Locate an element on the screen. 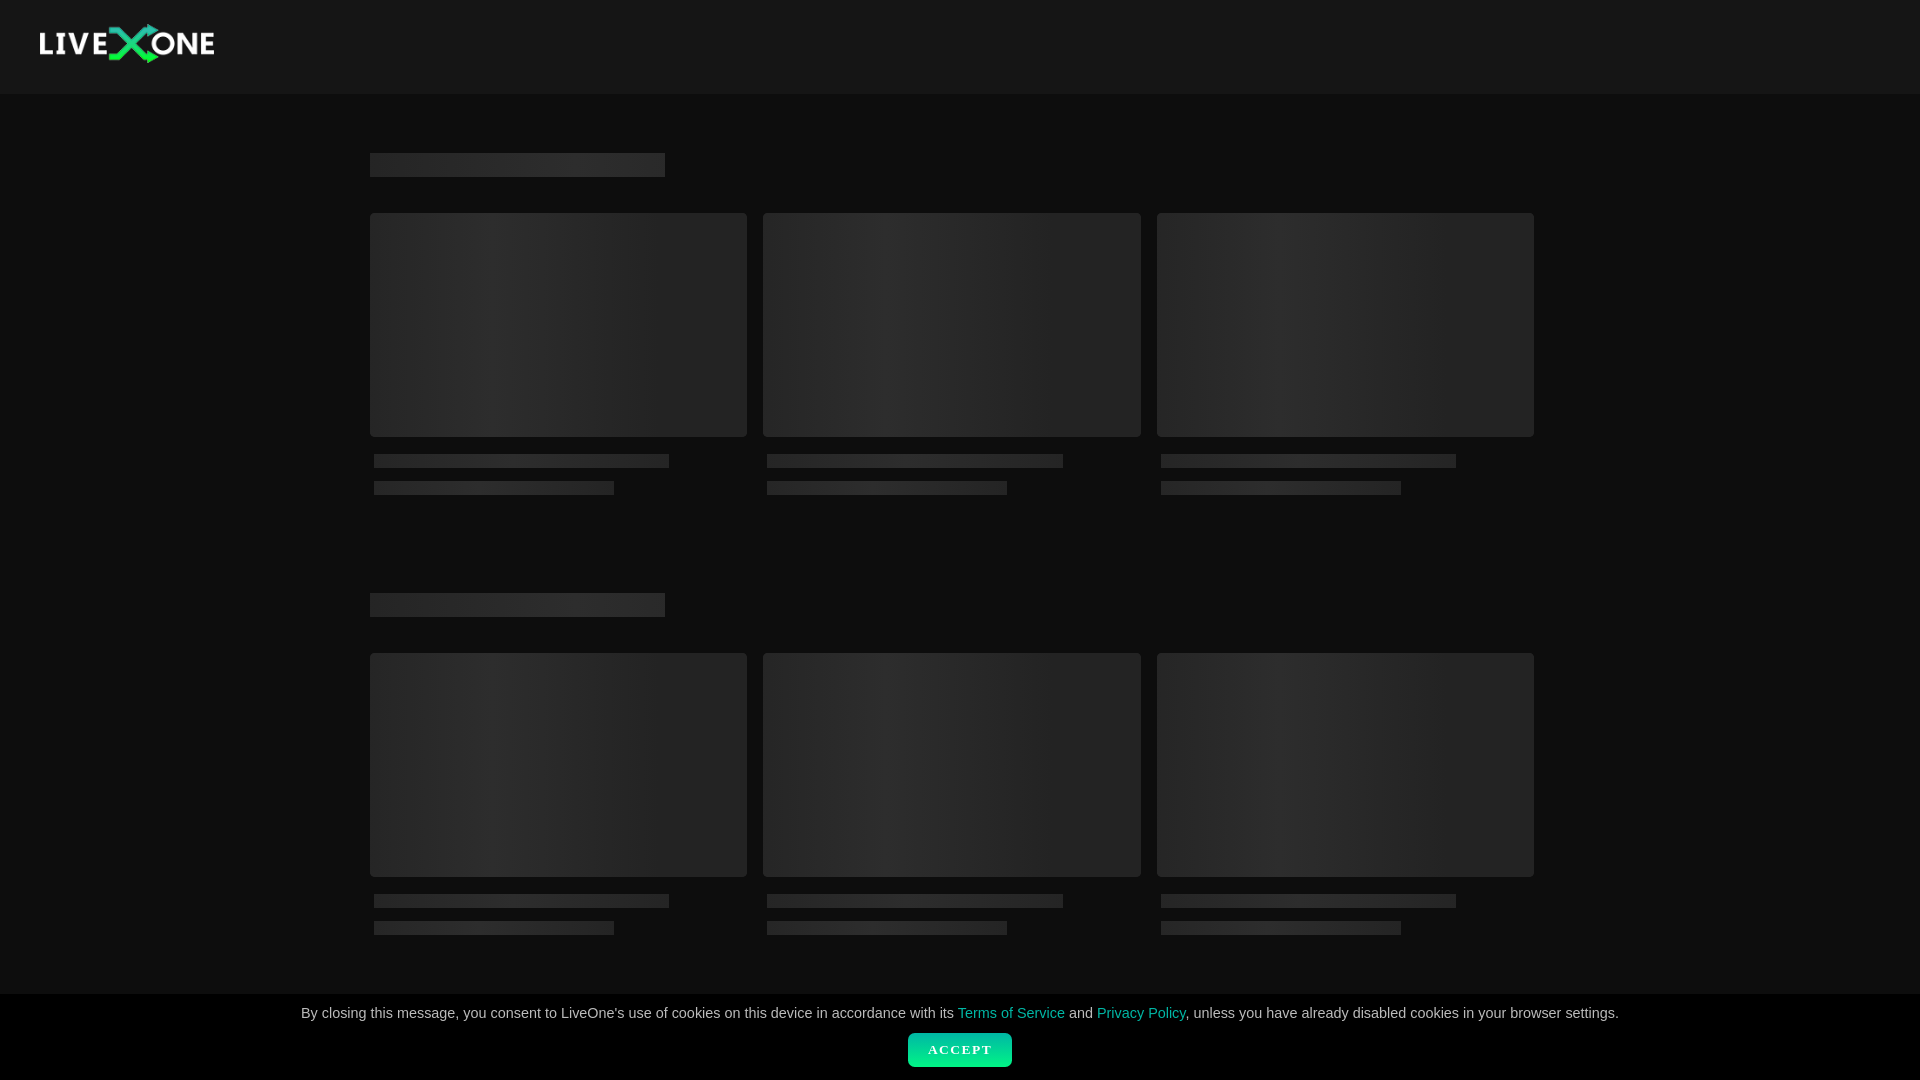 This screenshot has height=1080, width=1920. LiveOne on TikTok is located at coordinates (1446, 1030).